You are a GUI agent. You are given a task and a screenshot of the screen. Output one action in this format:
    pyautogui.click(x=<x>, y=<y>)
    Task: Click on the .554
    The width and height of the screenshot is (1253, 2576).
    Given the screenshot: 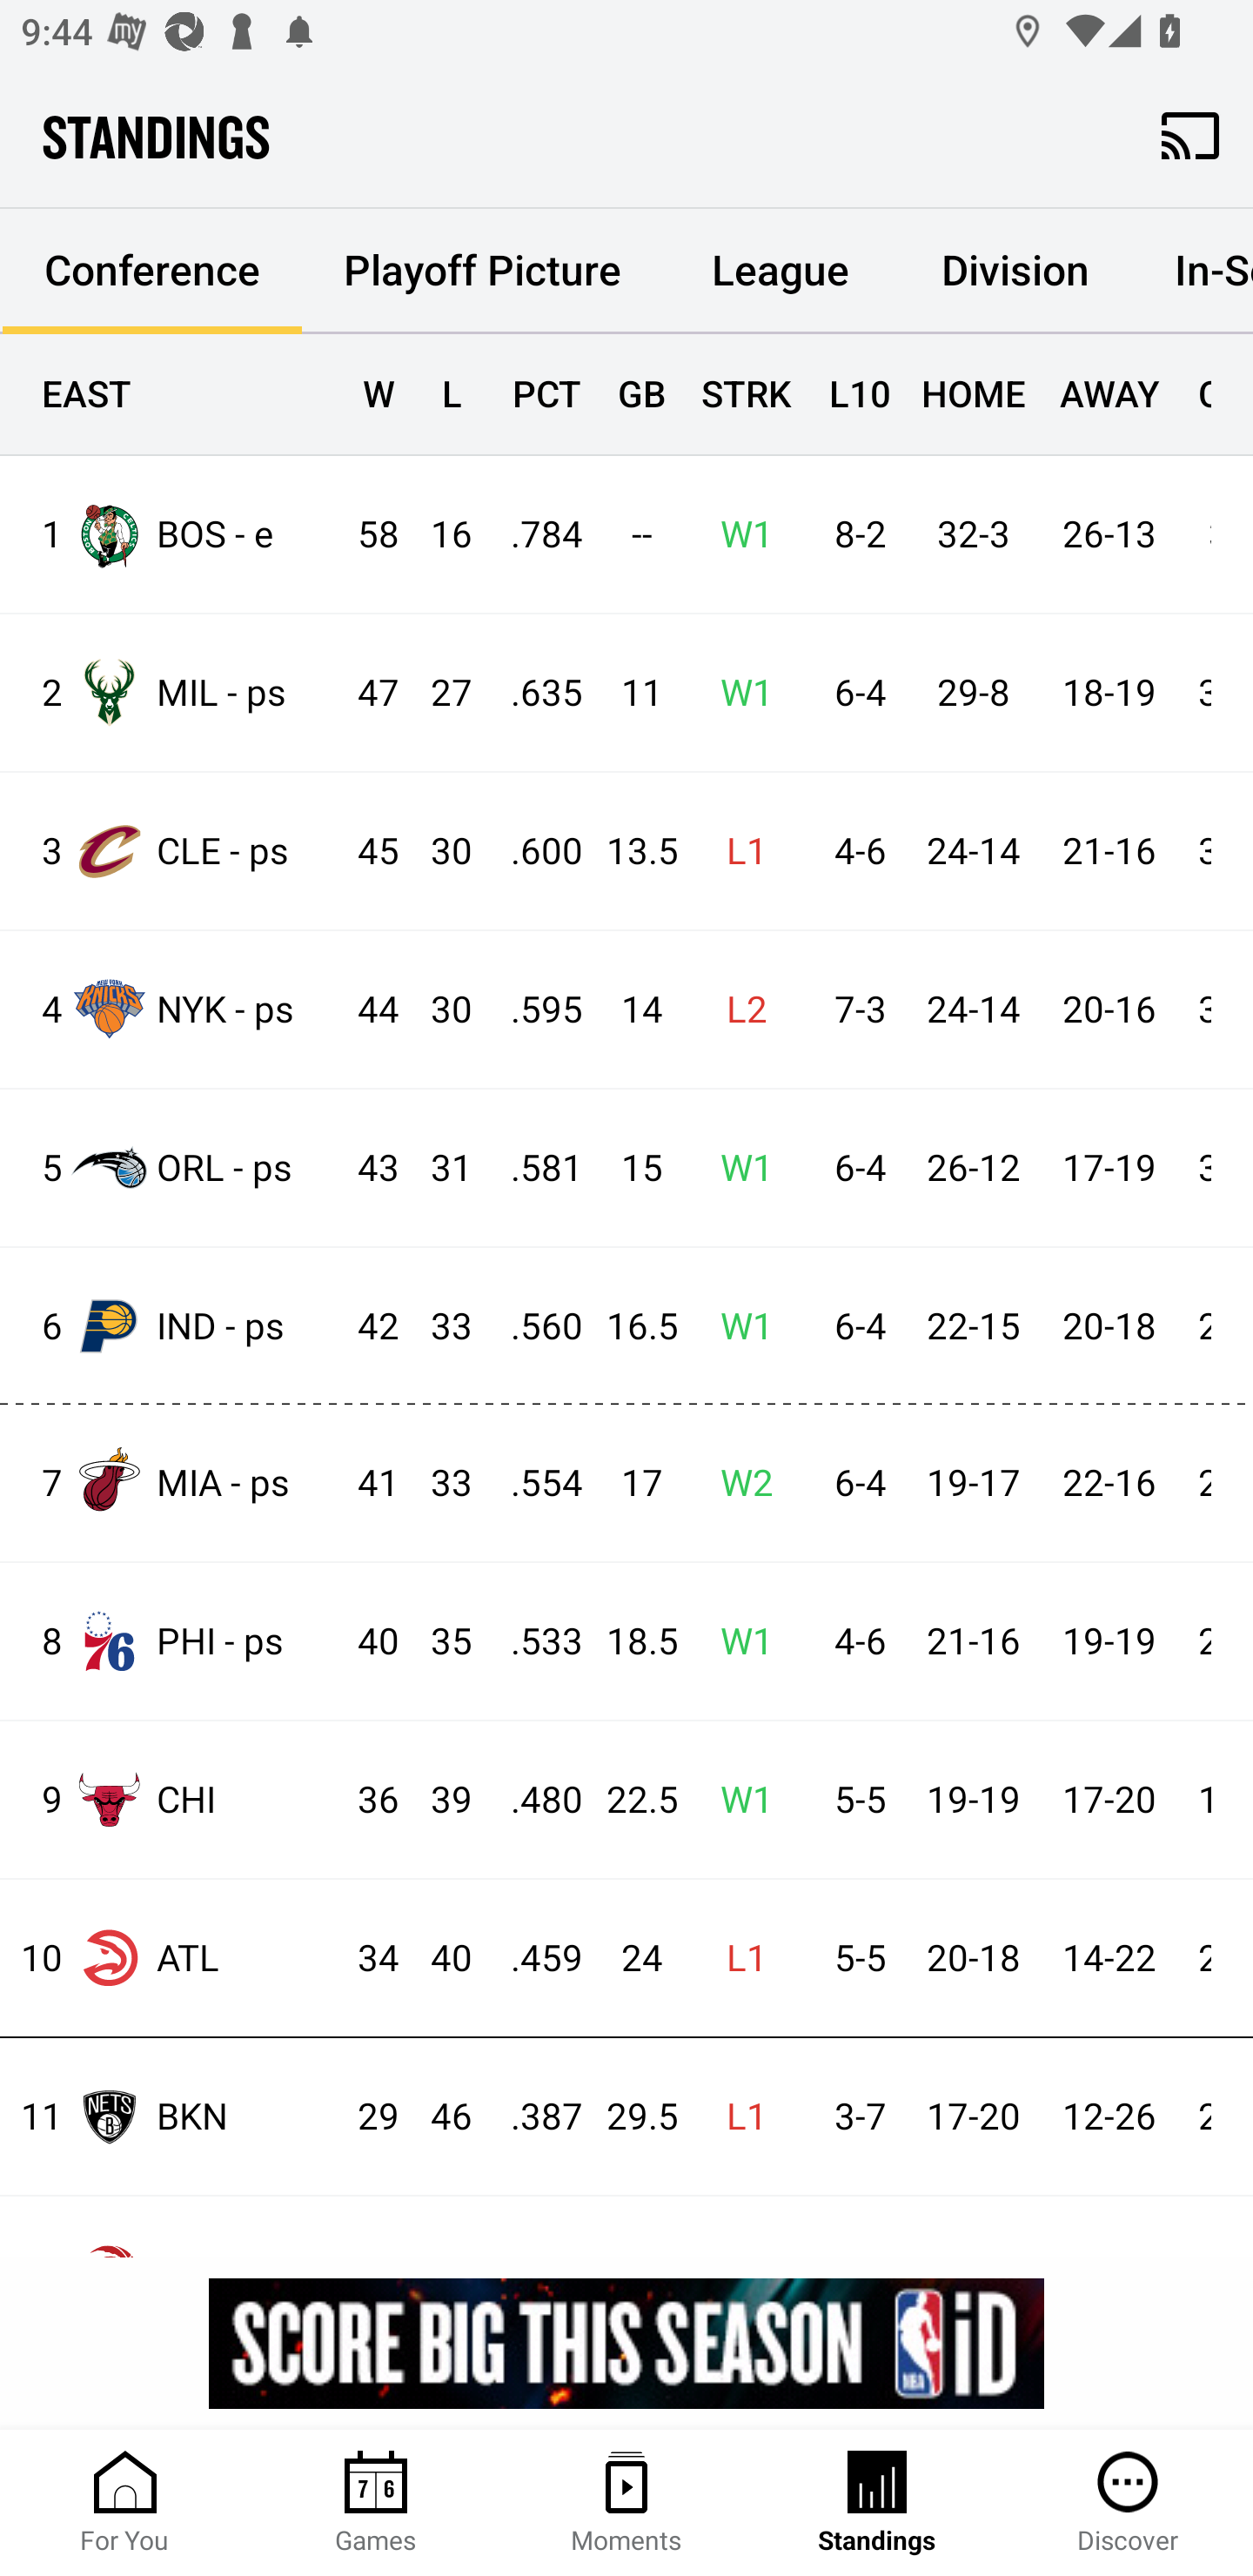 What is the action you would take?
    pyautogui.click(x=532, y=1483)
    